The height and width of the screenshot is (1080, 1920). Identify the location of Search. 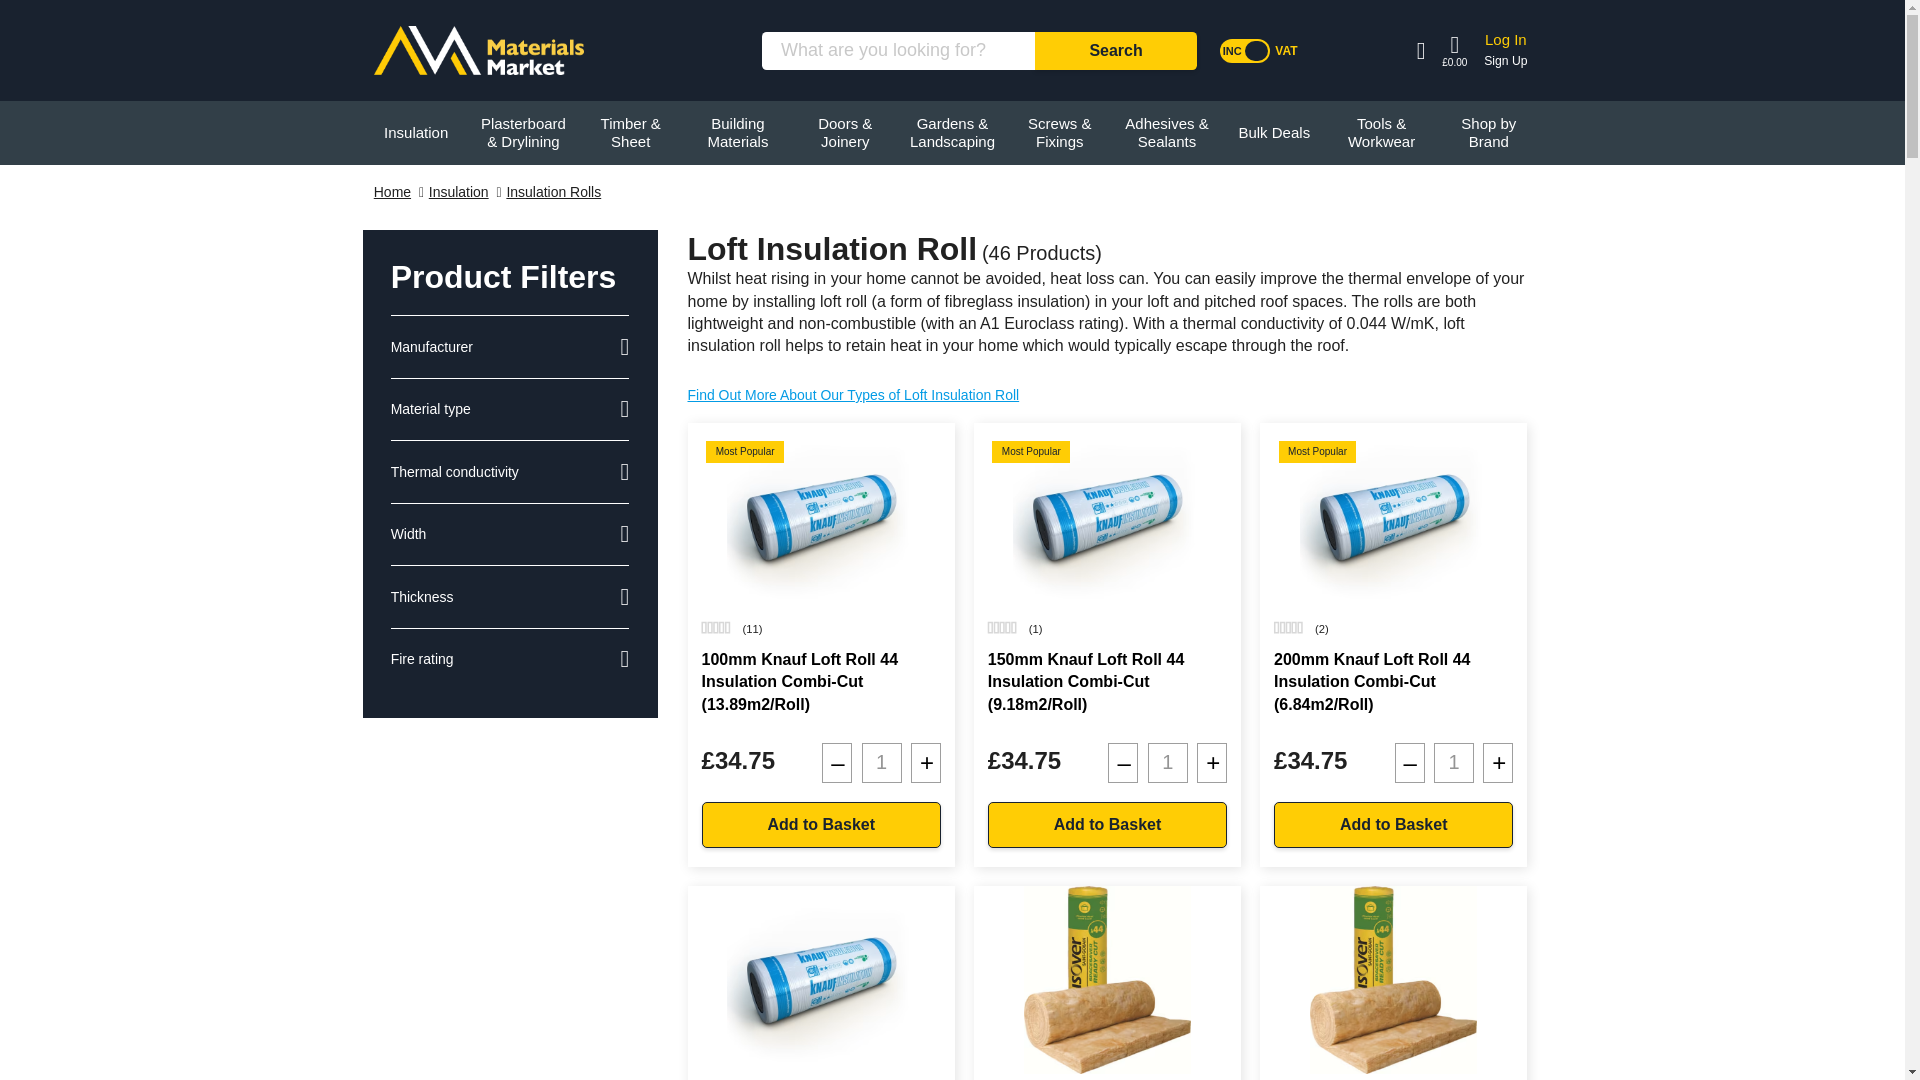
(1115, 51).